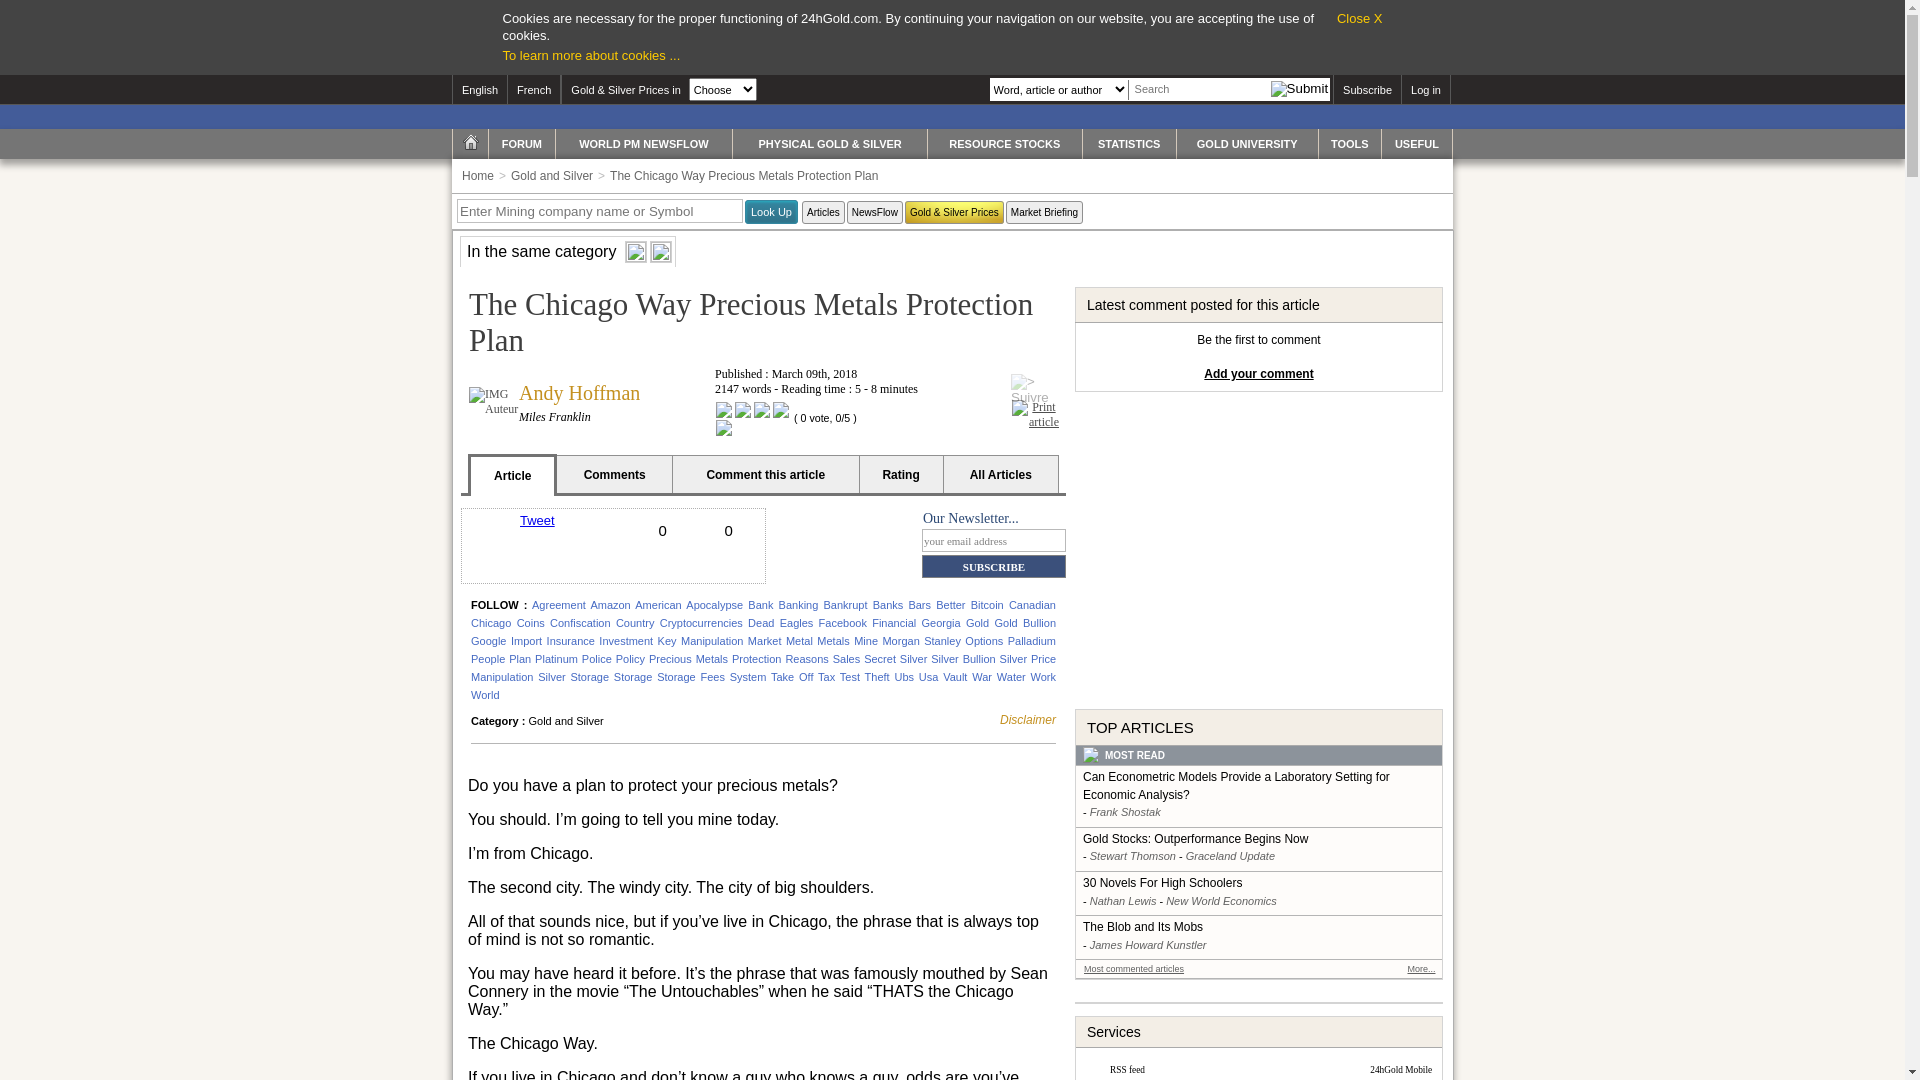  I want to click on FORUM, so click(522, 144).